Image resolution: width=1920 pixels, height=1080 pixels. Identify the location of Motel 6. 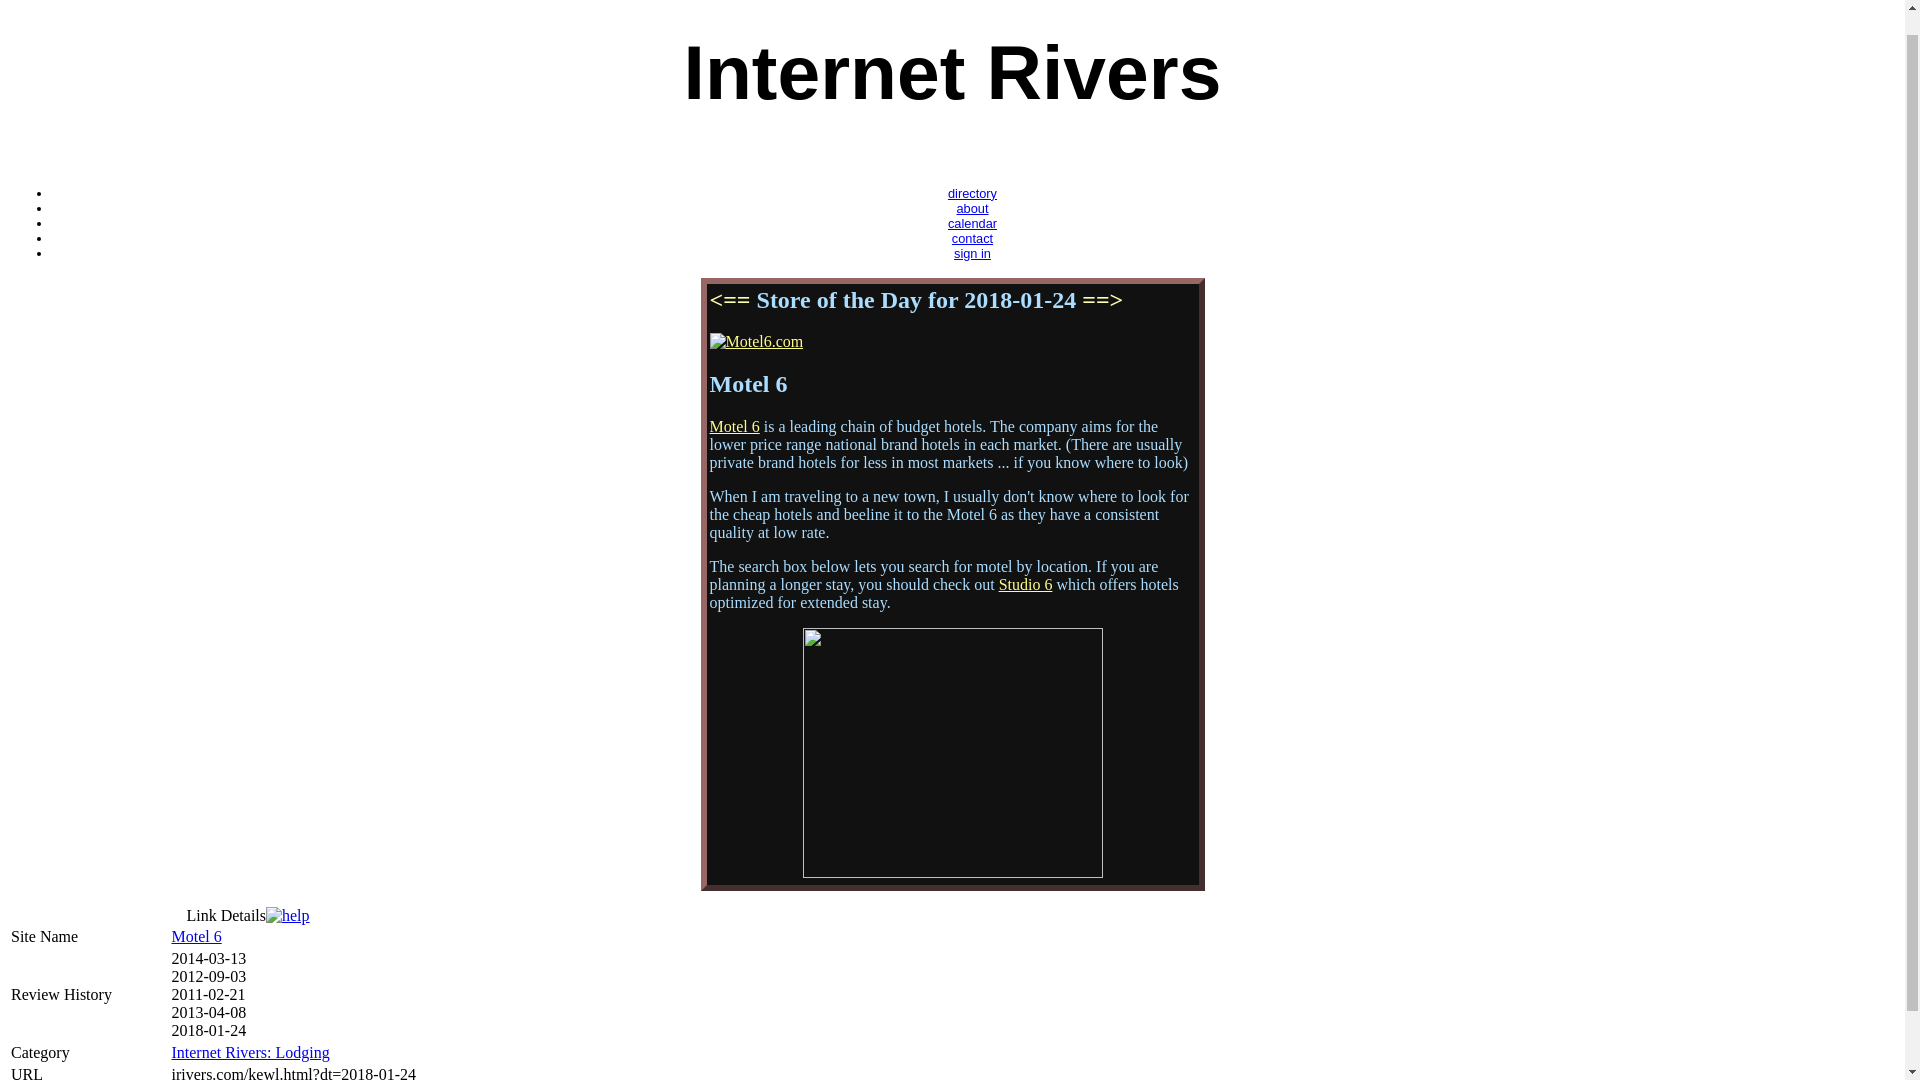
(195, 936).